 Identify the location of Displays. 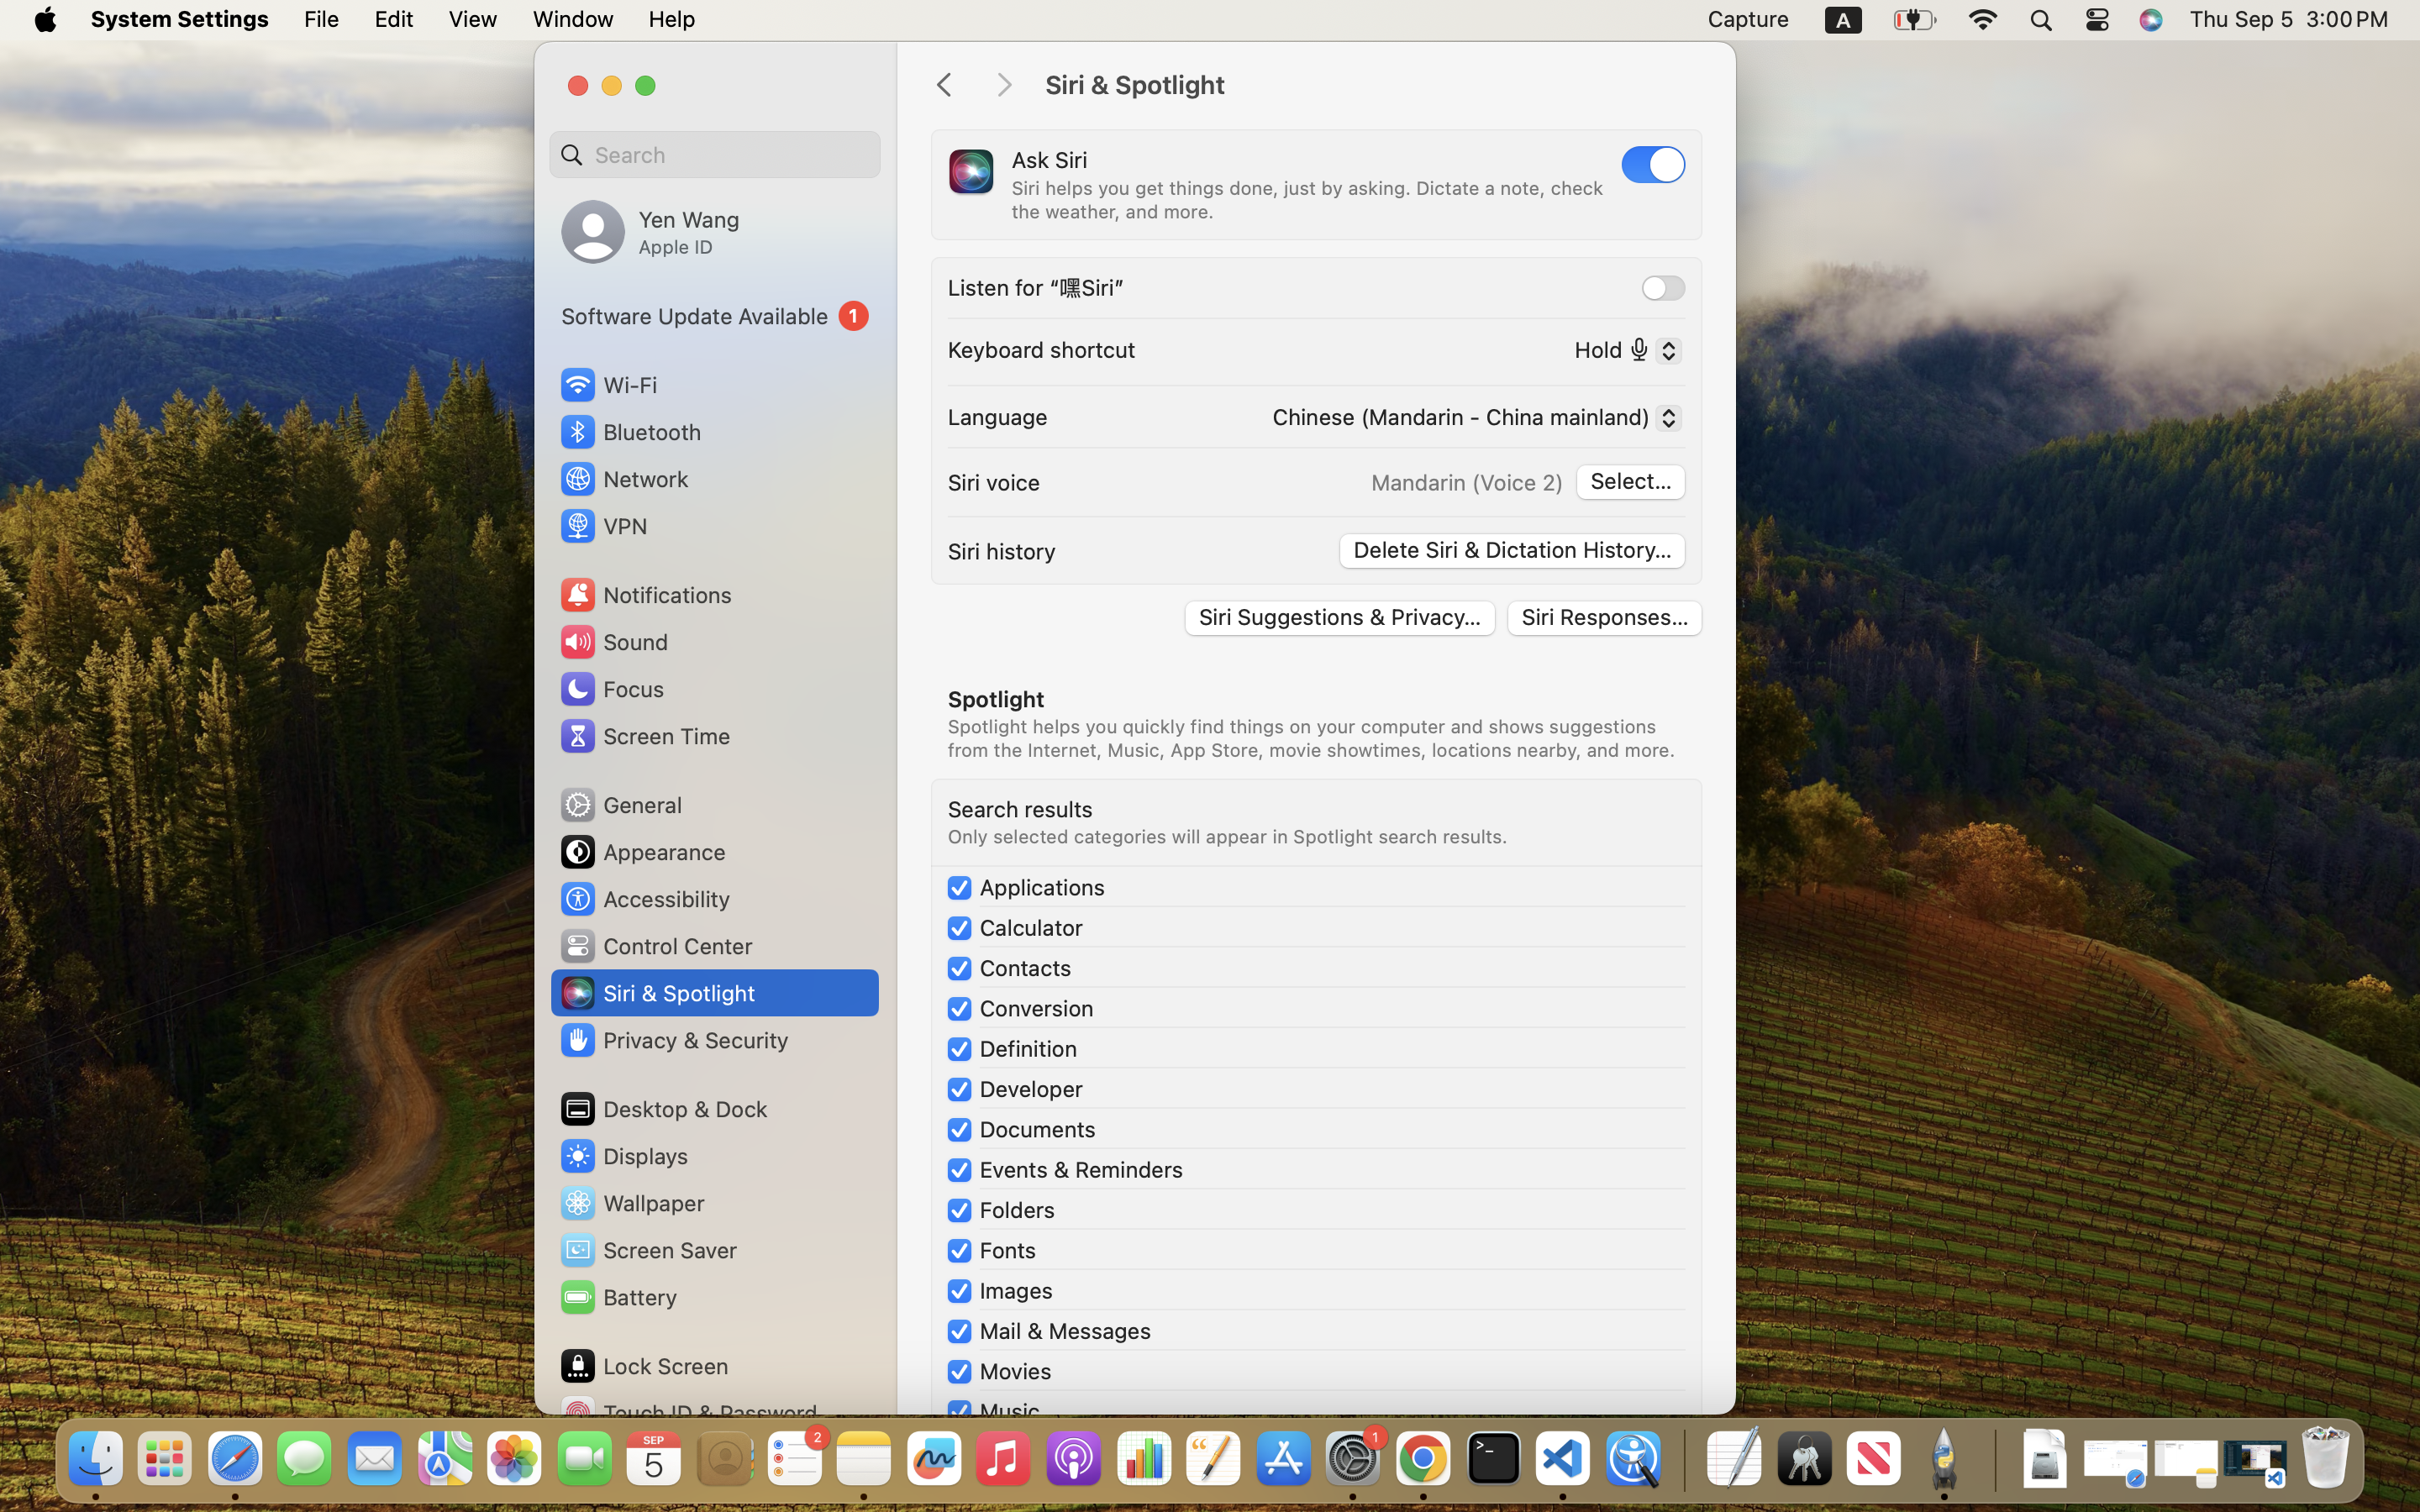
(623, 1156).